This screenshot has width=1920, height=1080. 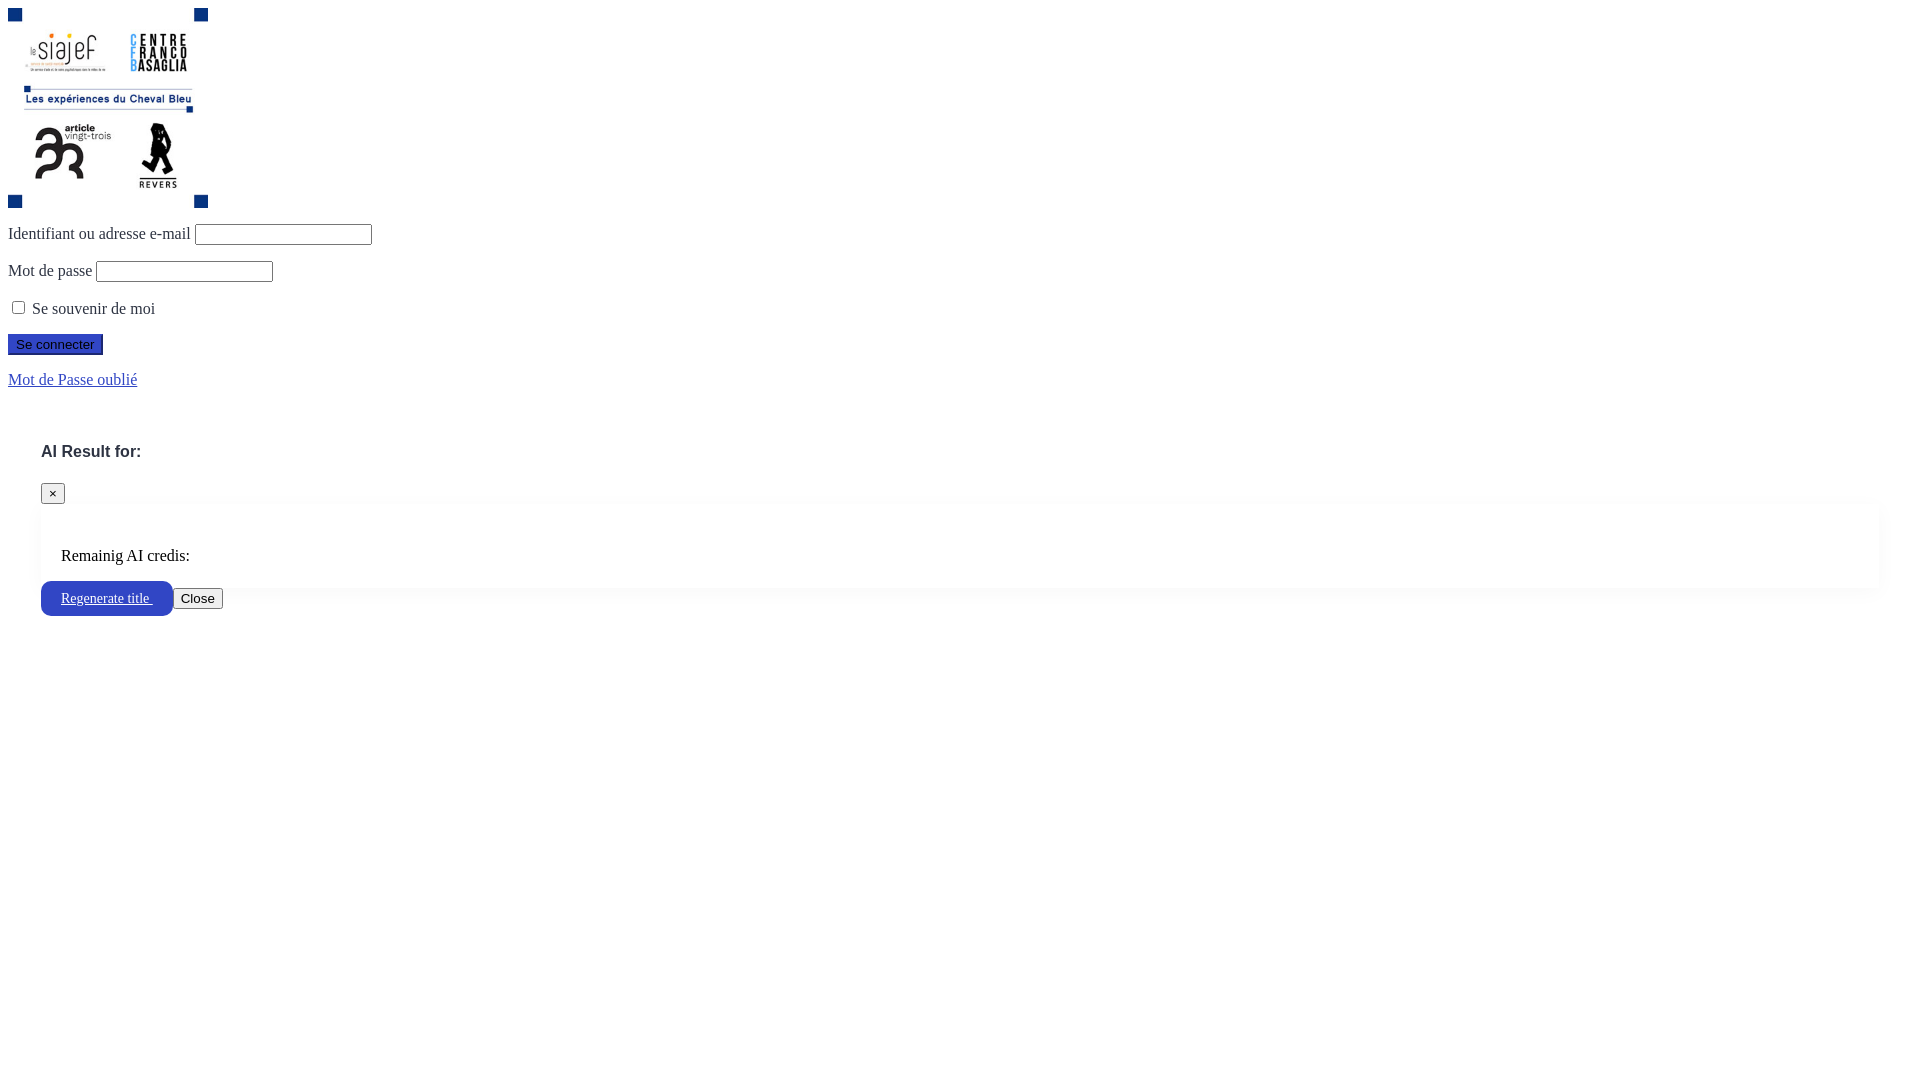 I want to click on Se connecter, so click(x=56, y=344).